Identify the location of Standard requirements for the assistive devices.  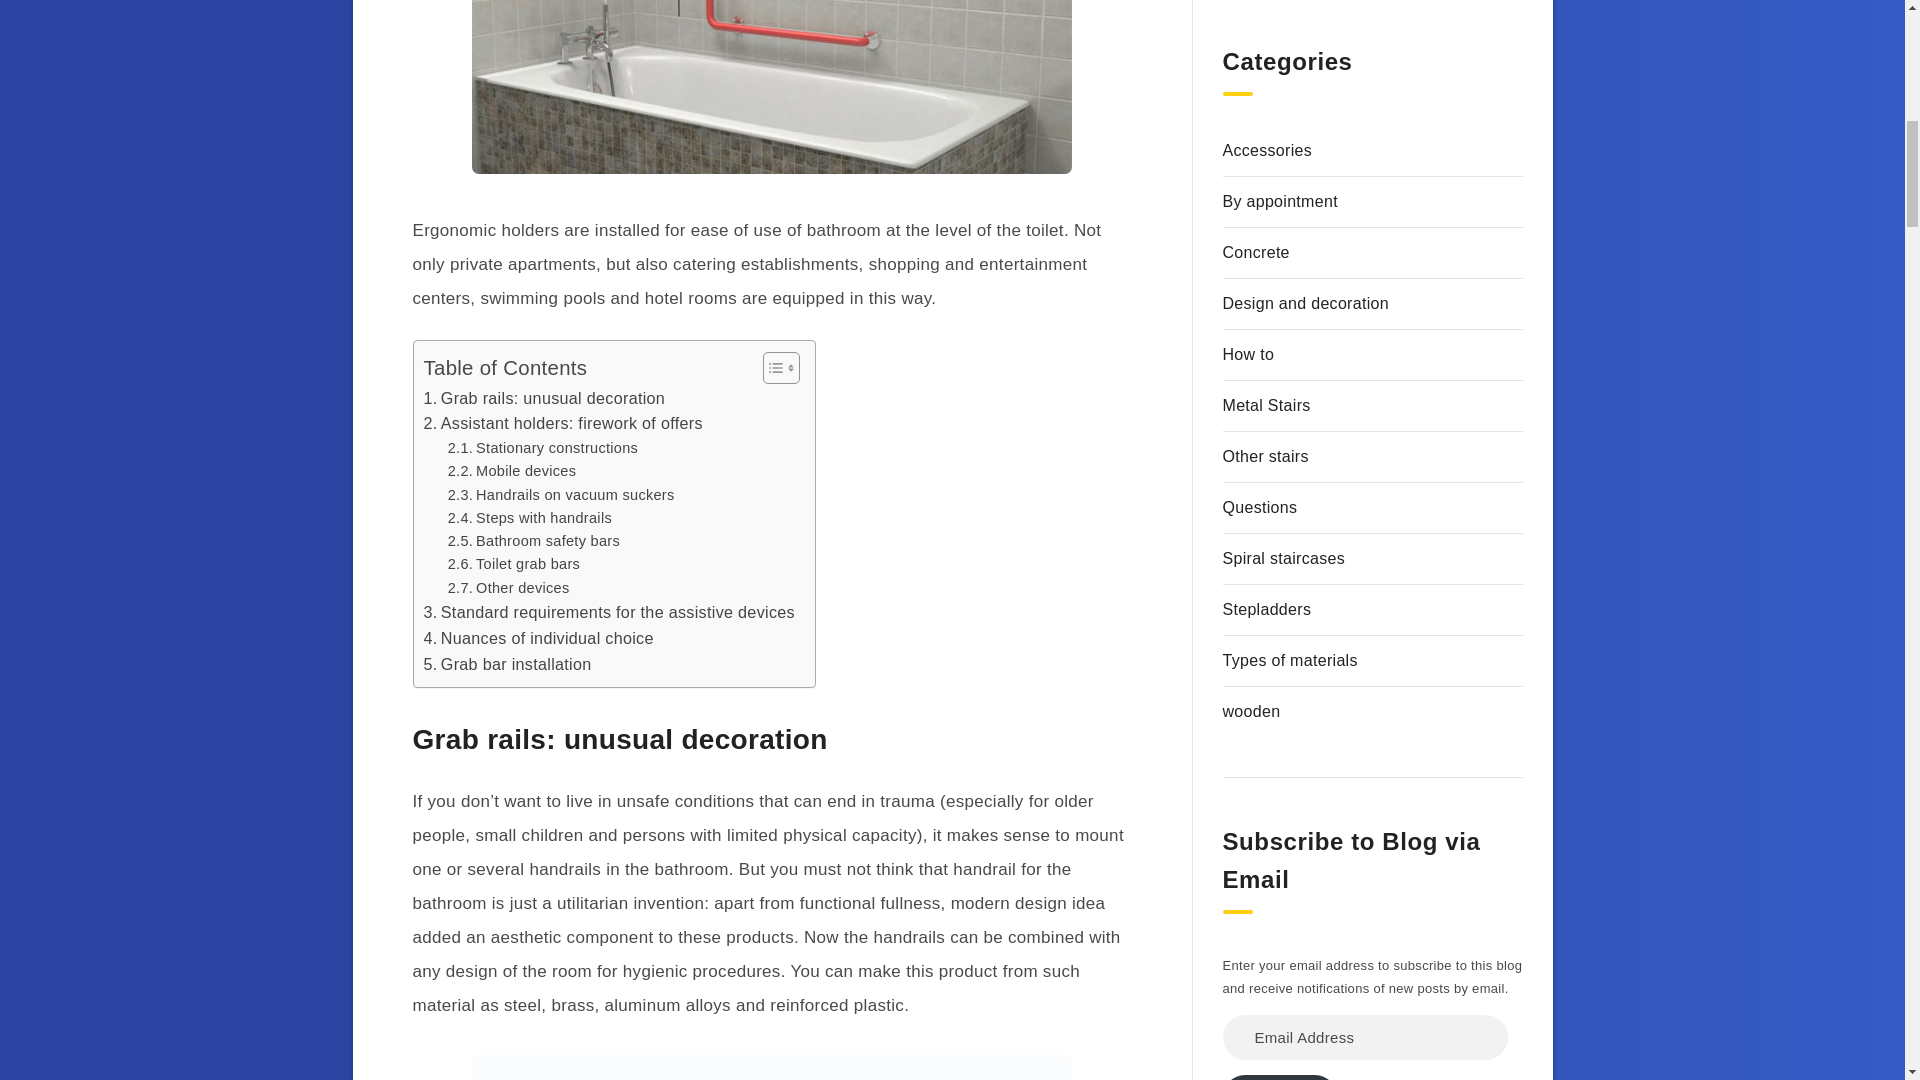
(609, 613).